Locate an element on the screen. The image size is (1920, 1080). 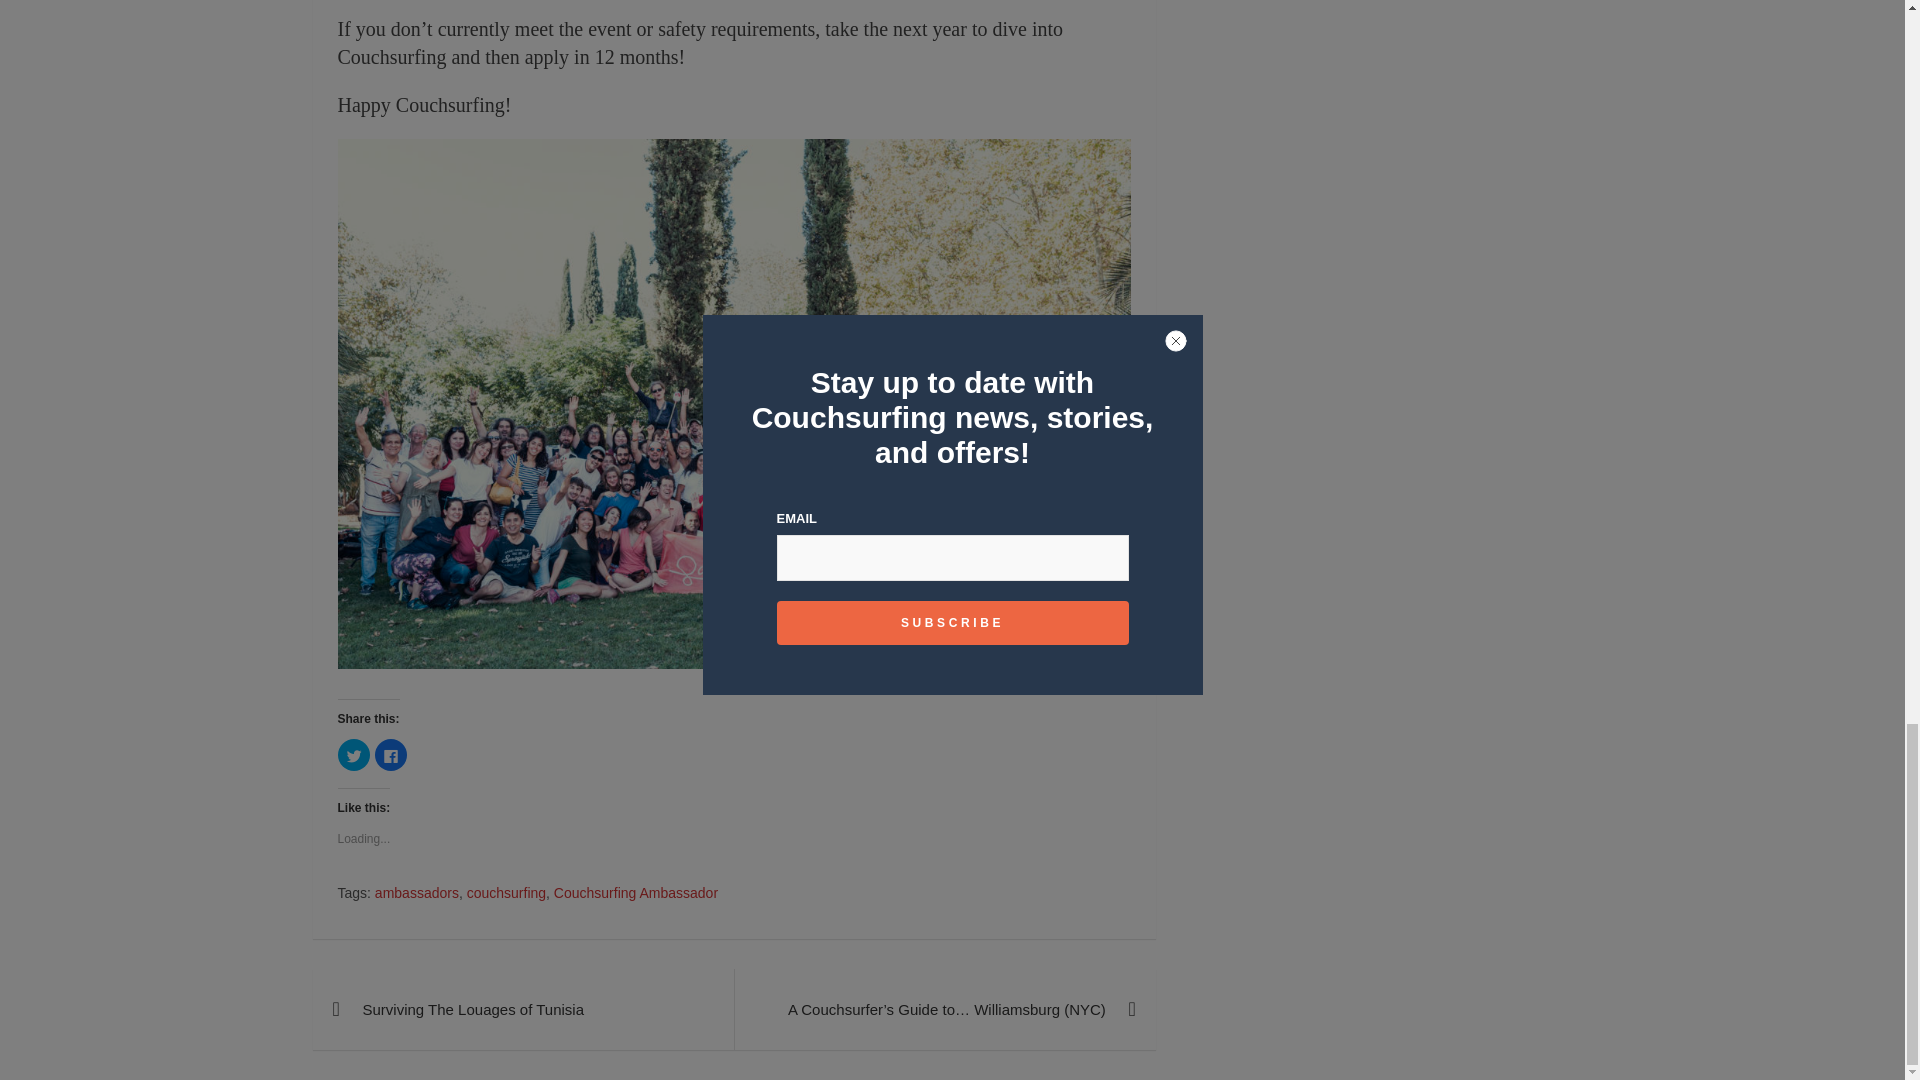
Click to share on Facebook is located at coordinates (390, 754).